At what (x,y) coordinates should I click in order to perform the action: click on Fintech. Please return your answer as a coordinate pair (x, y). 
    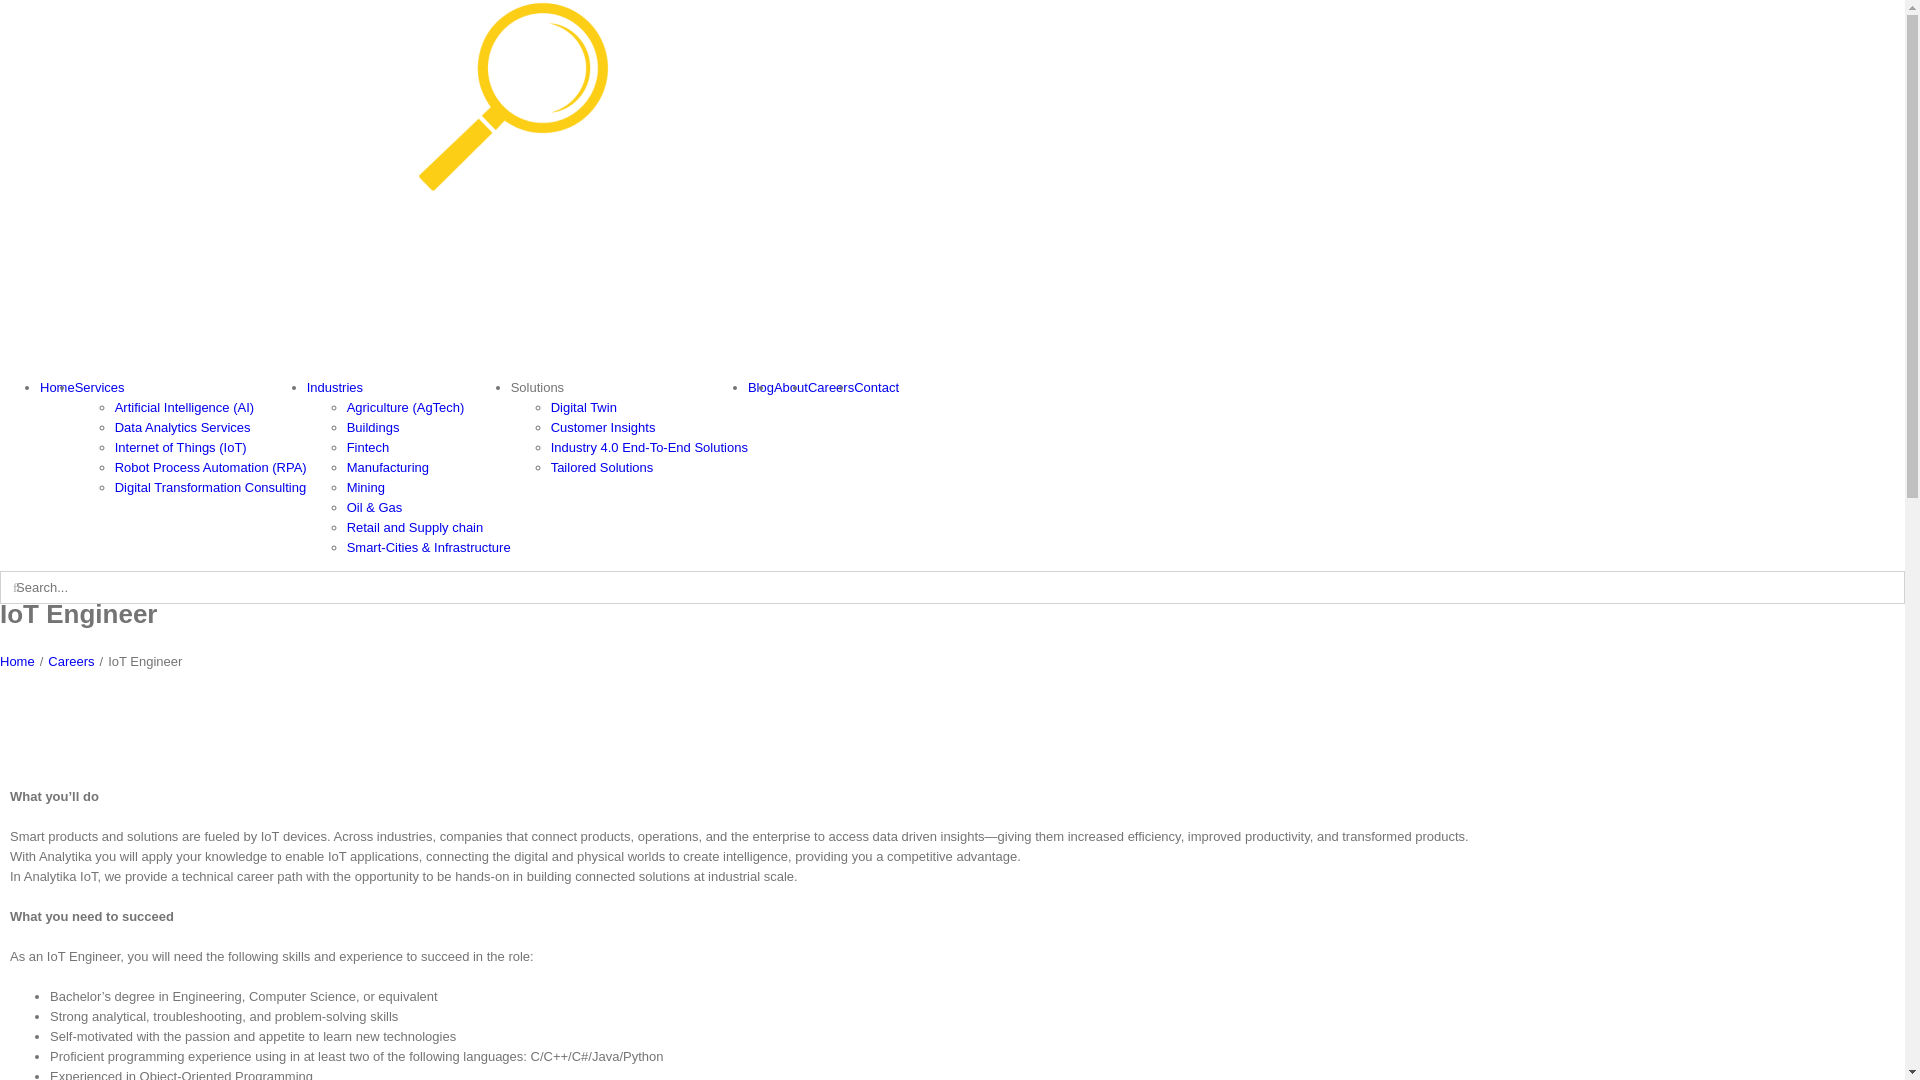
    Looking at the image, I should click on (368, 448).